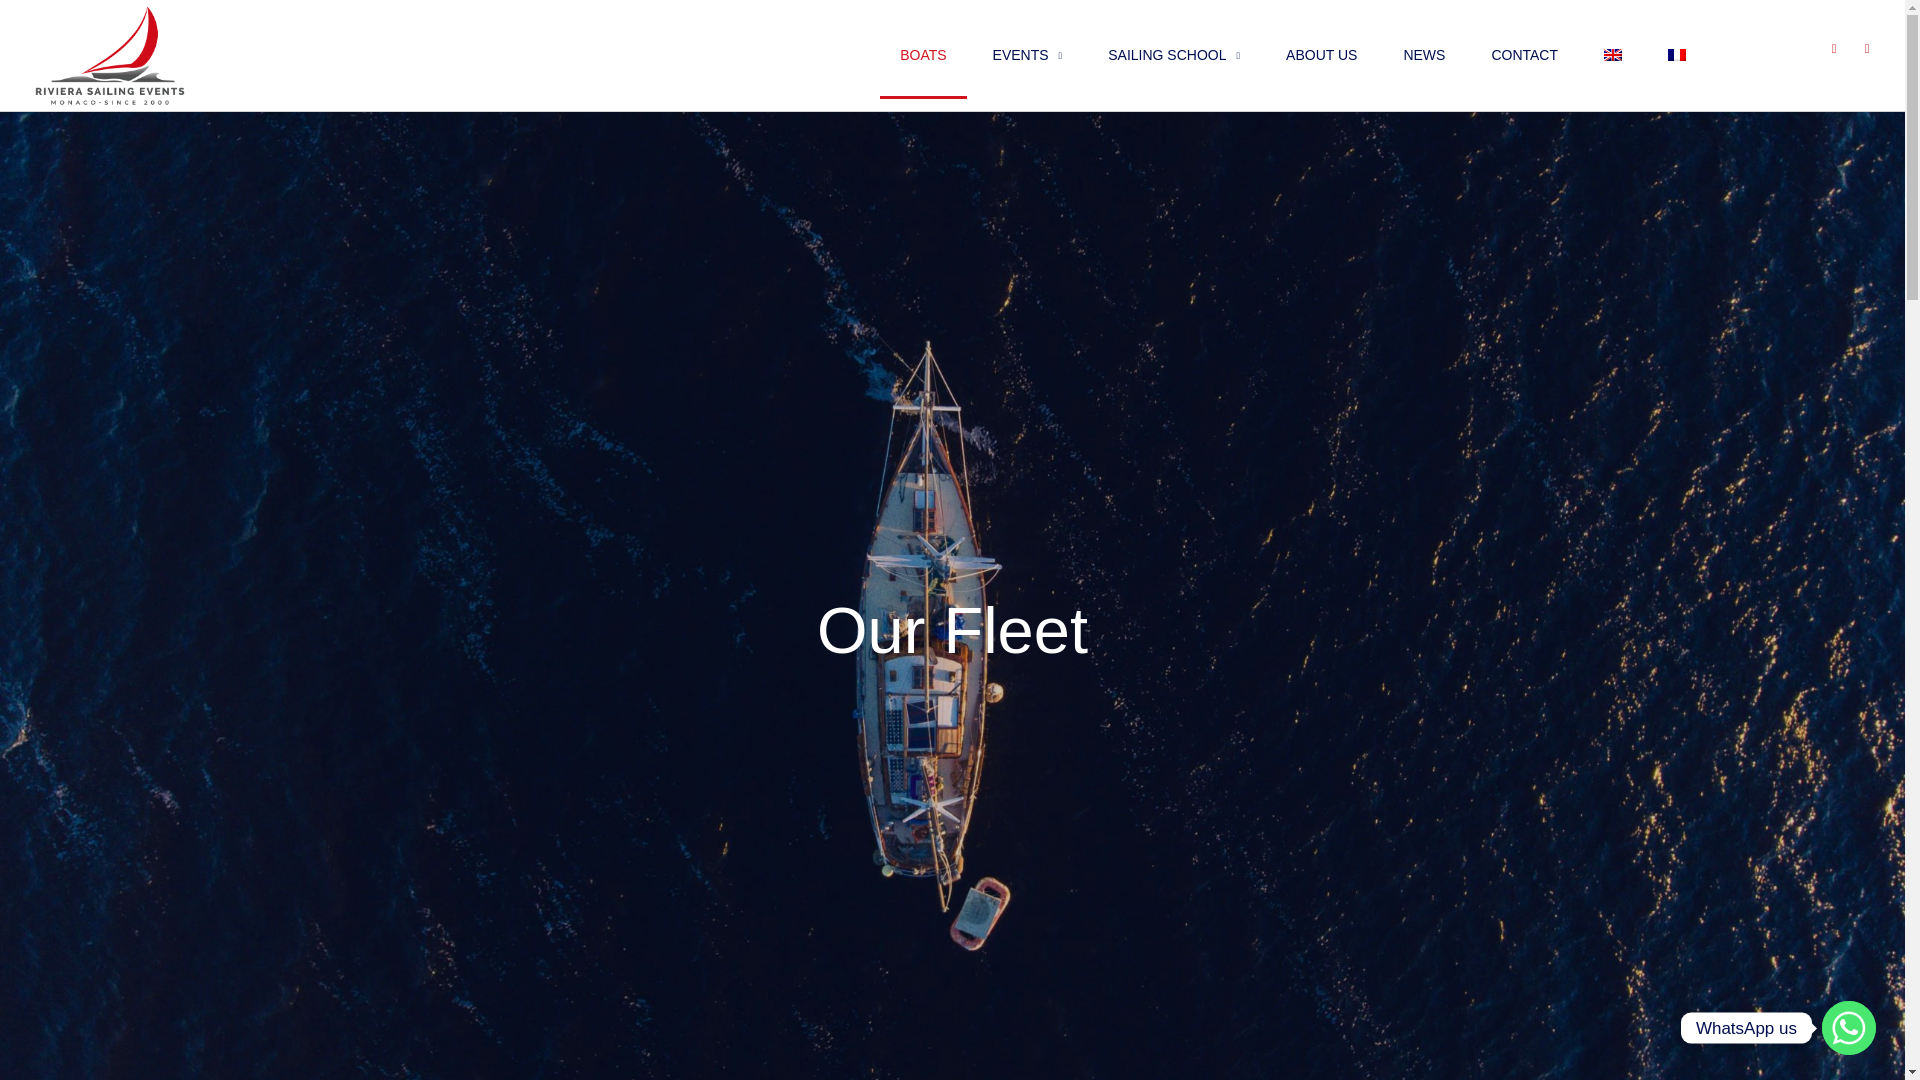 This screenshot has height=1080, width=1920. What do you see at coordinates (922, 54) in the screenshot?
I see `BOATS` at bounding box center [922, 54].